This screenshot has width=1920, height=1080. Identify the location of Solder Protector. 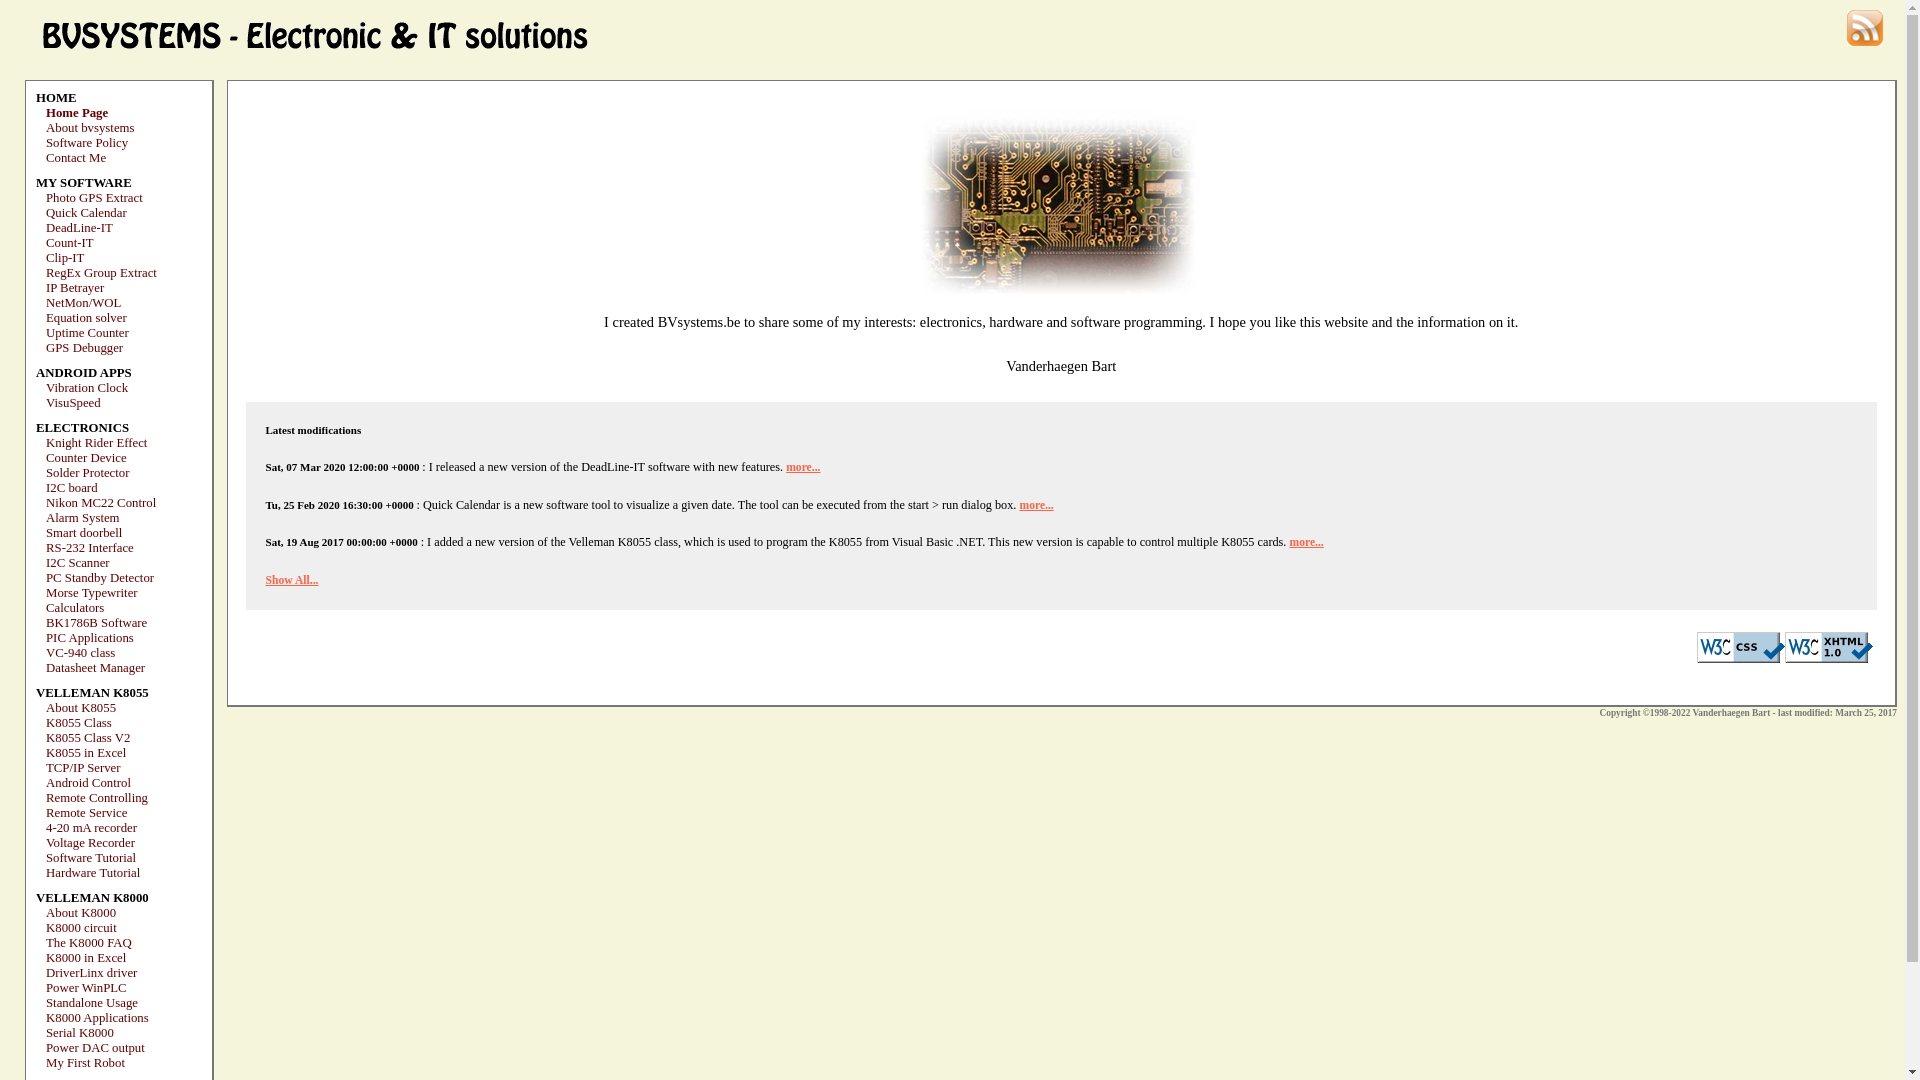
(88, 473).